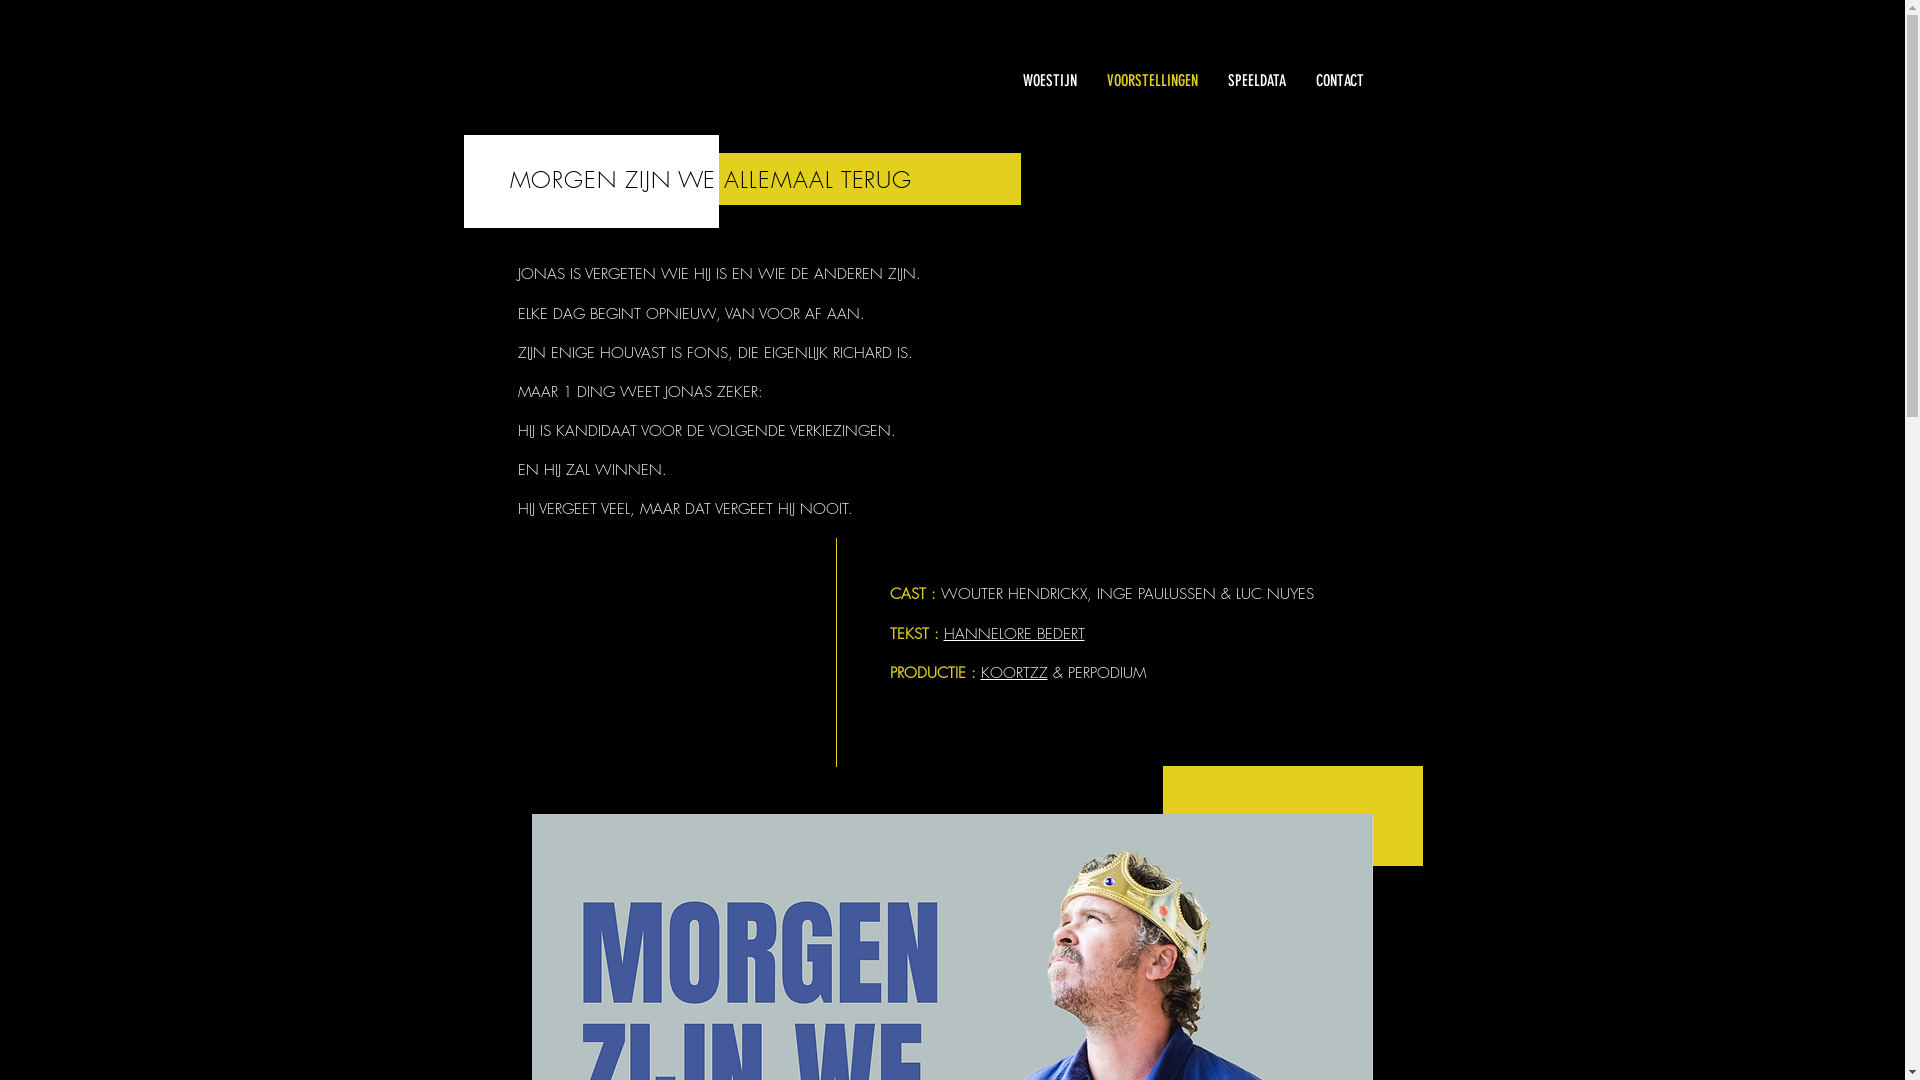  Describe the element at coordinates (1256, 81) in the screenshot. I see `SPEELDATA` at that location.